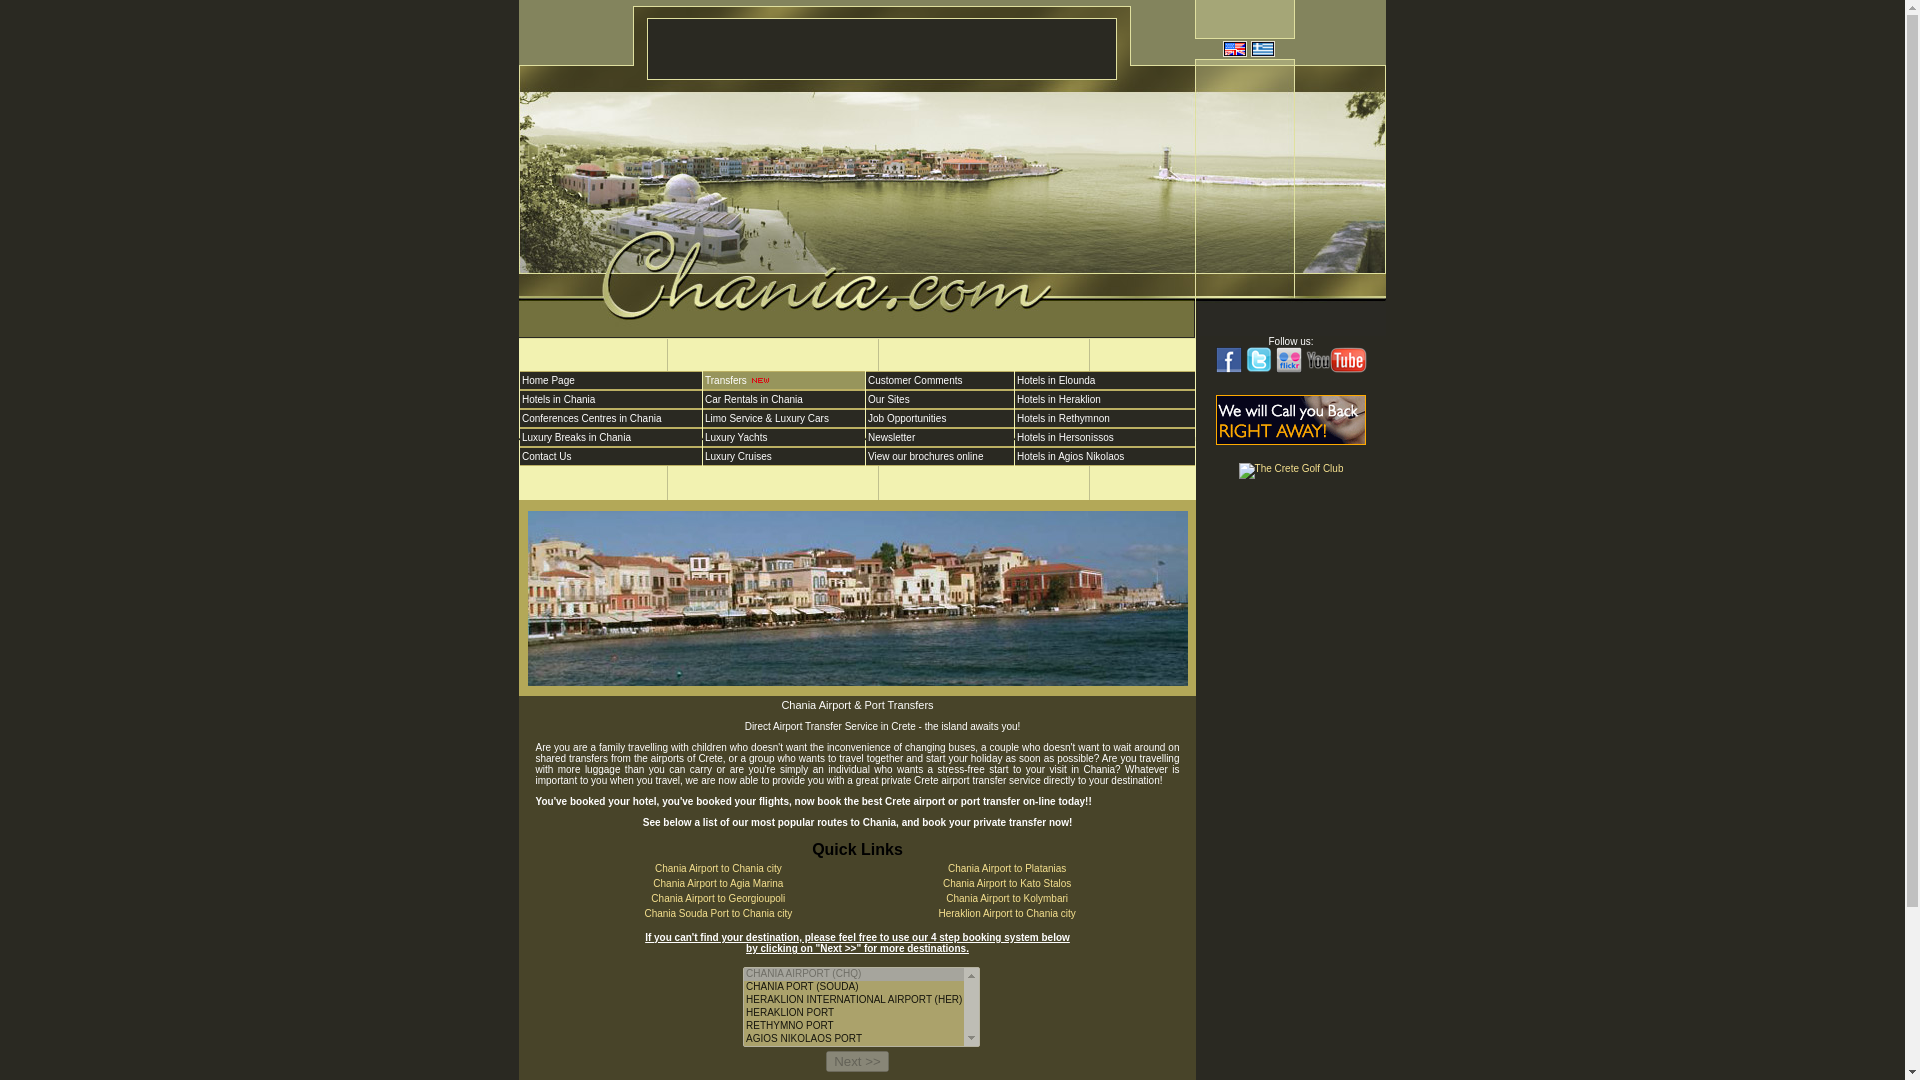  I want to click on Car Rentals in Chania, so click(784, 399).